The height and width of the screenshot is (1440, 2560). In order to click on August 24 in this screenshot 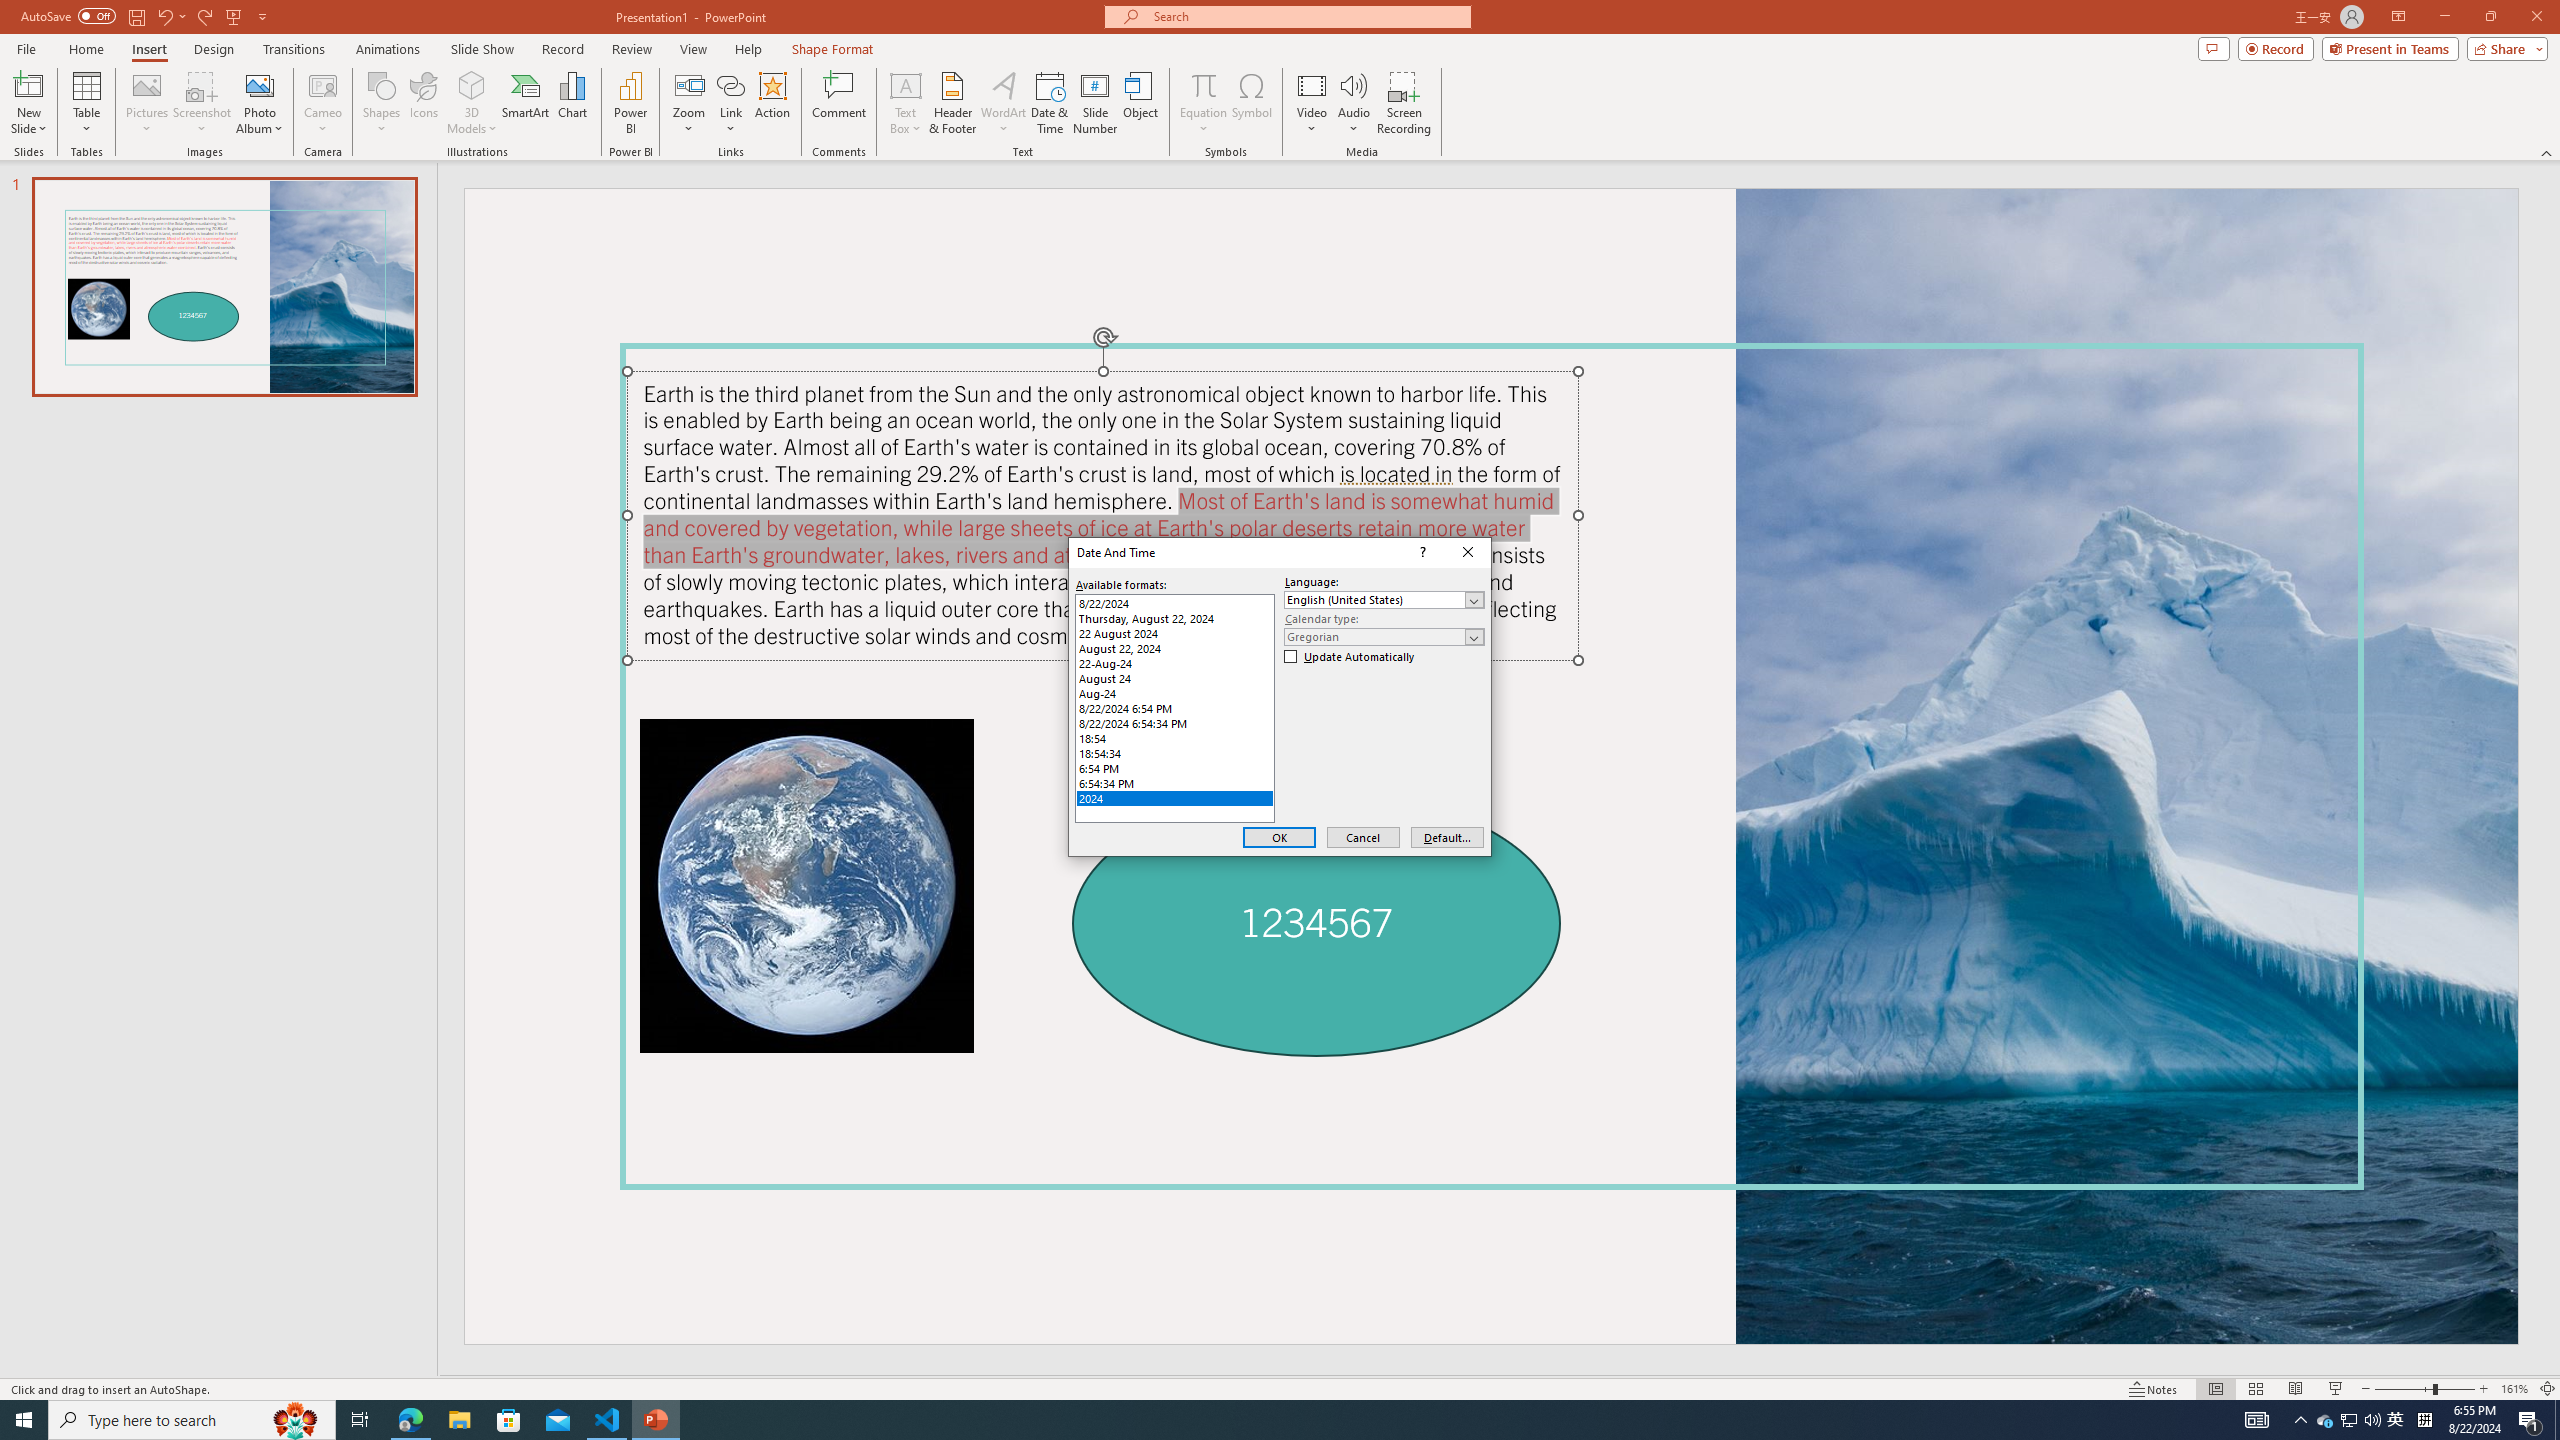, I will do `click(1174, 678)`.